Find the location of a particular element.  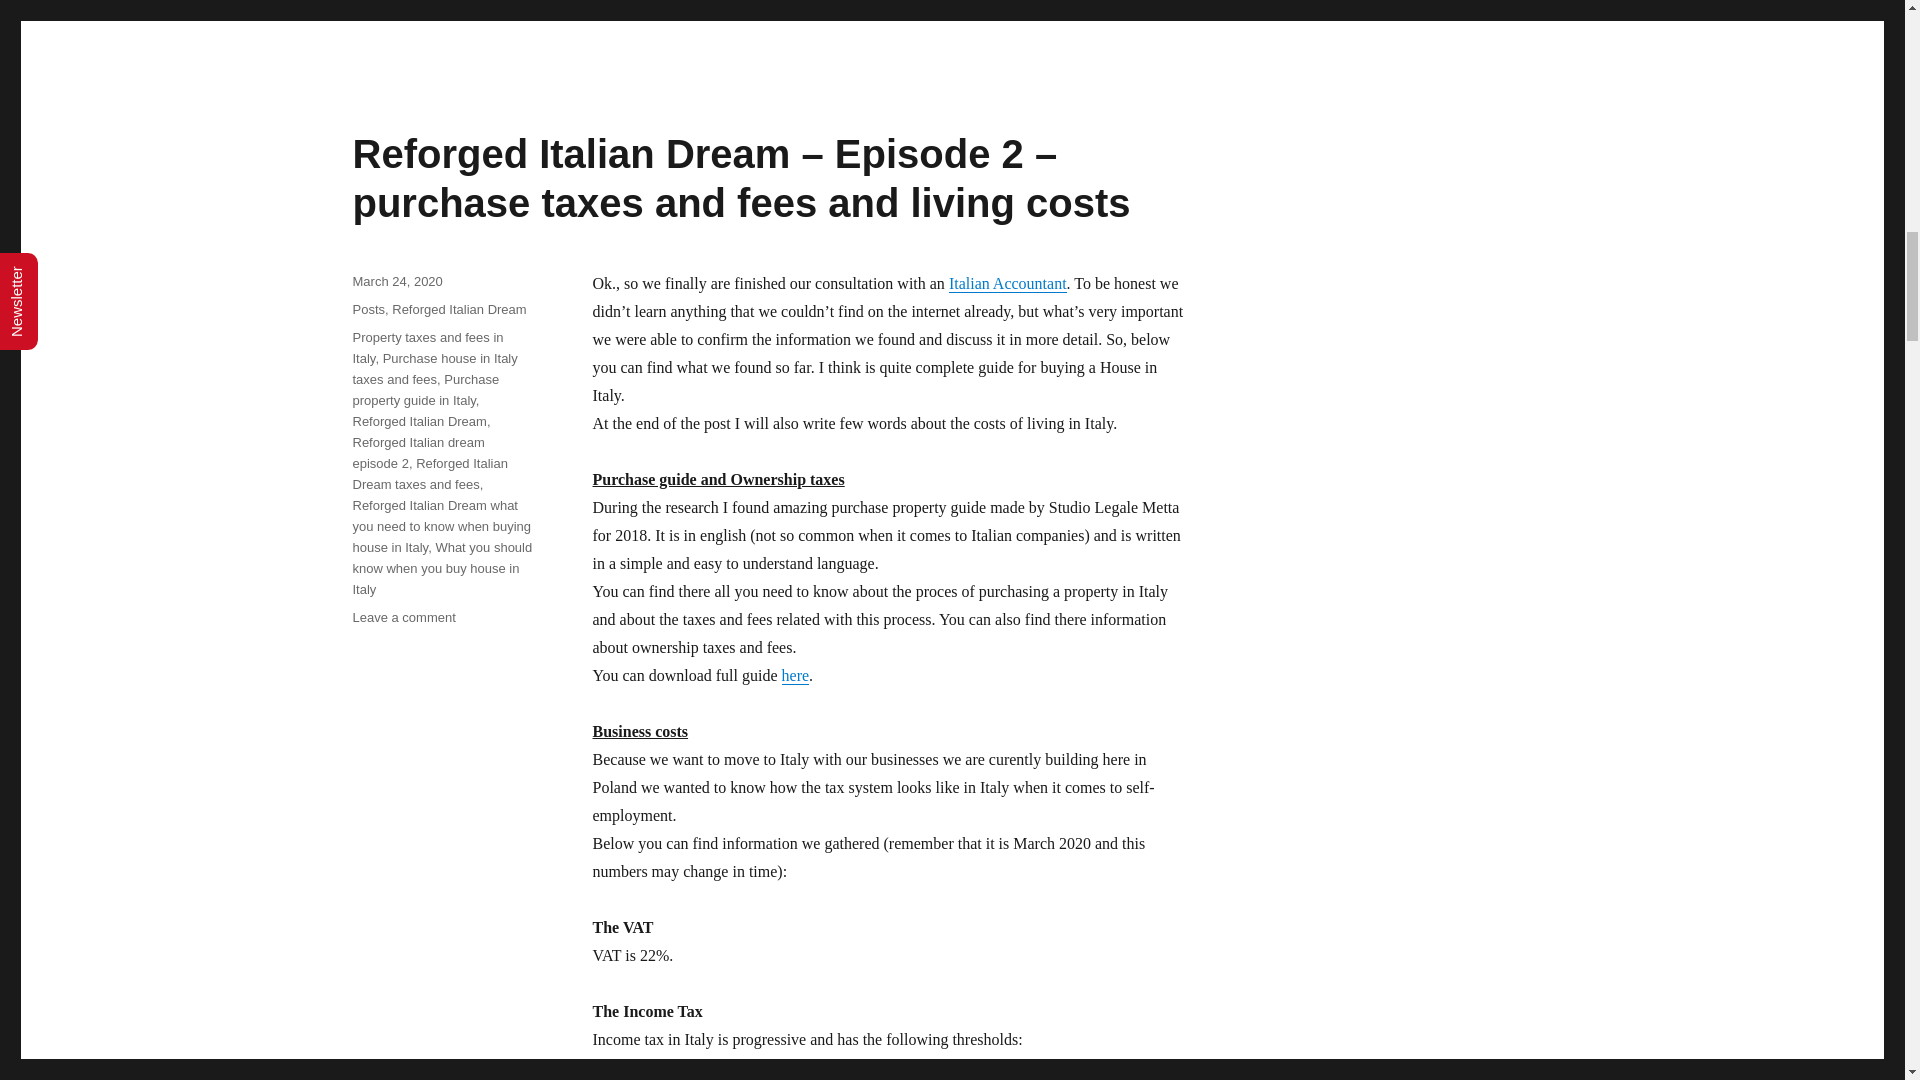

Italian Accountant is located at coordinates (1008, 283).